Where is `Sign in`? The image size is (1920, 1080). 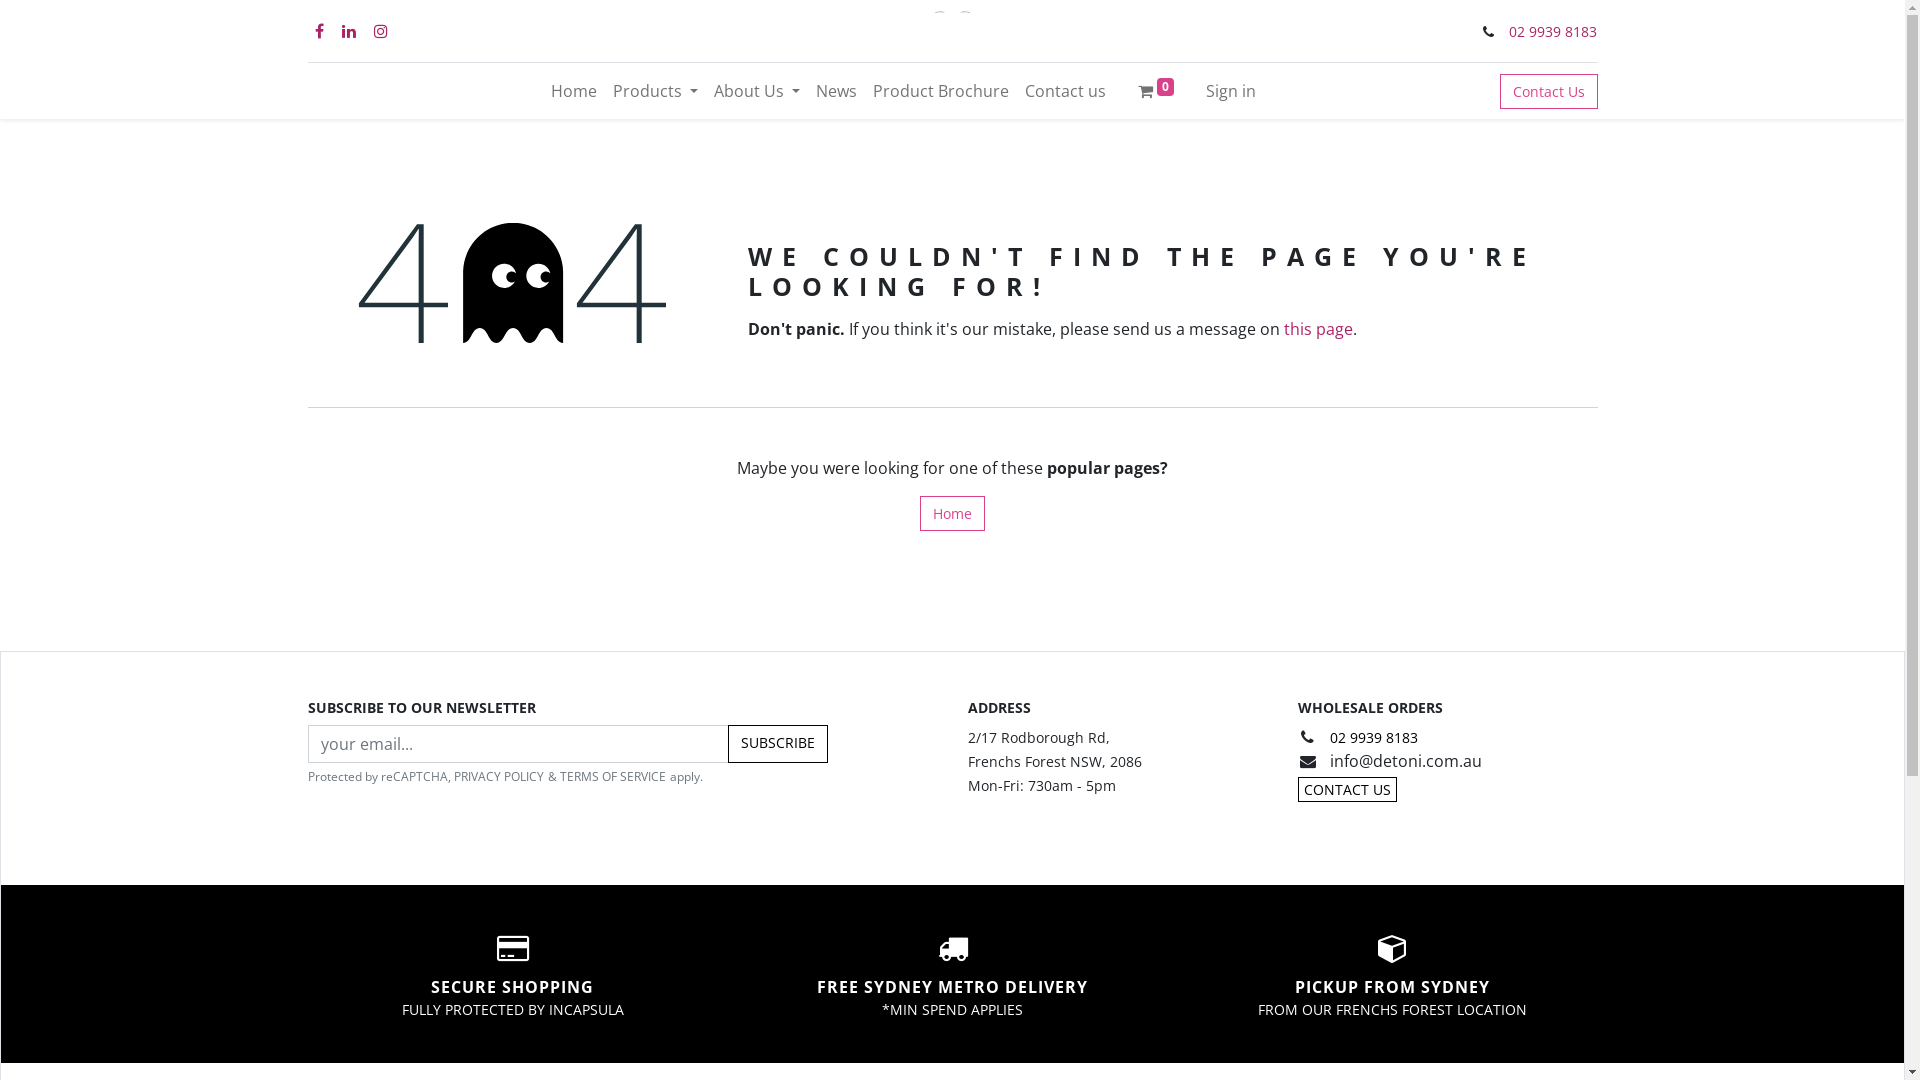
Sign in is located at coordinates (1231, 91).